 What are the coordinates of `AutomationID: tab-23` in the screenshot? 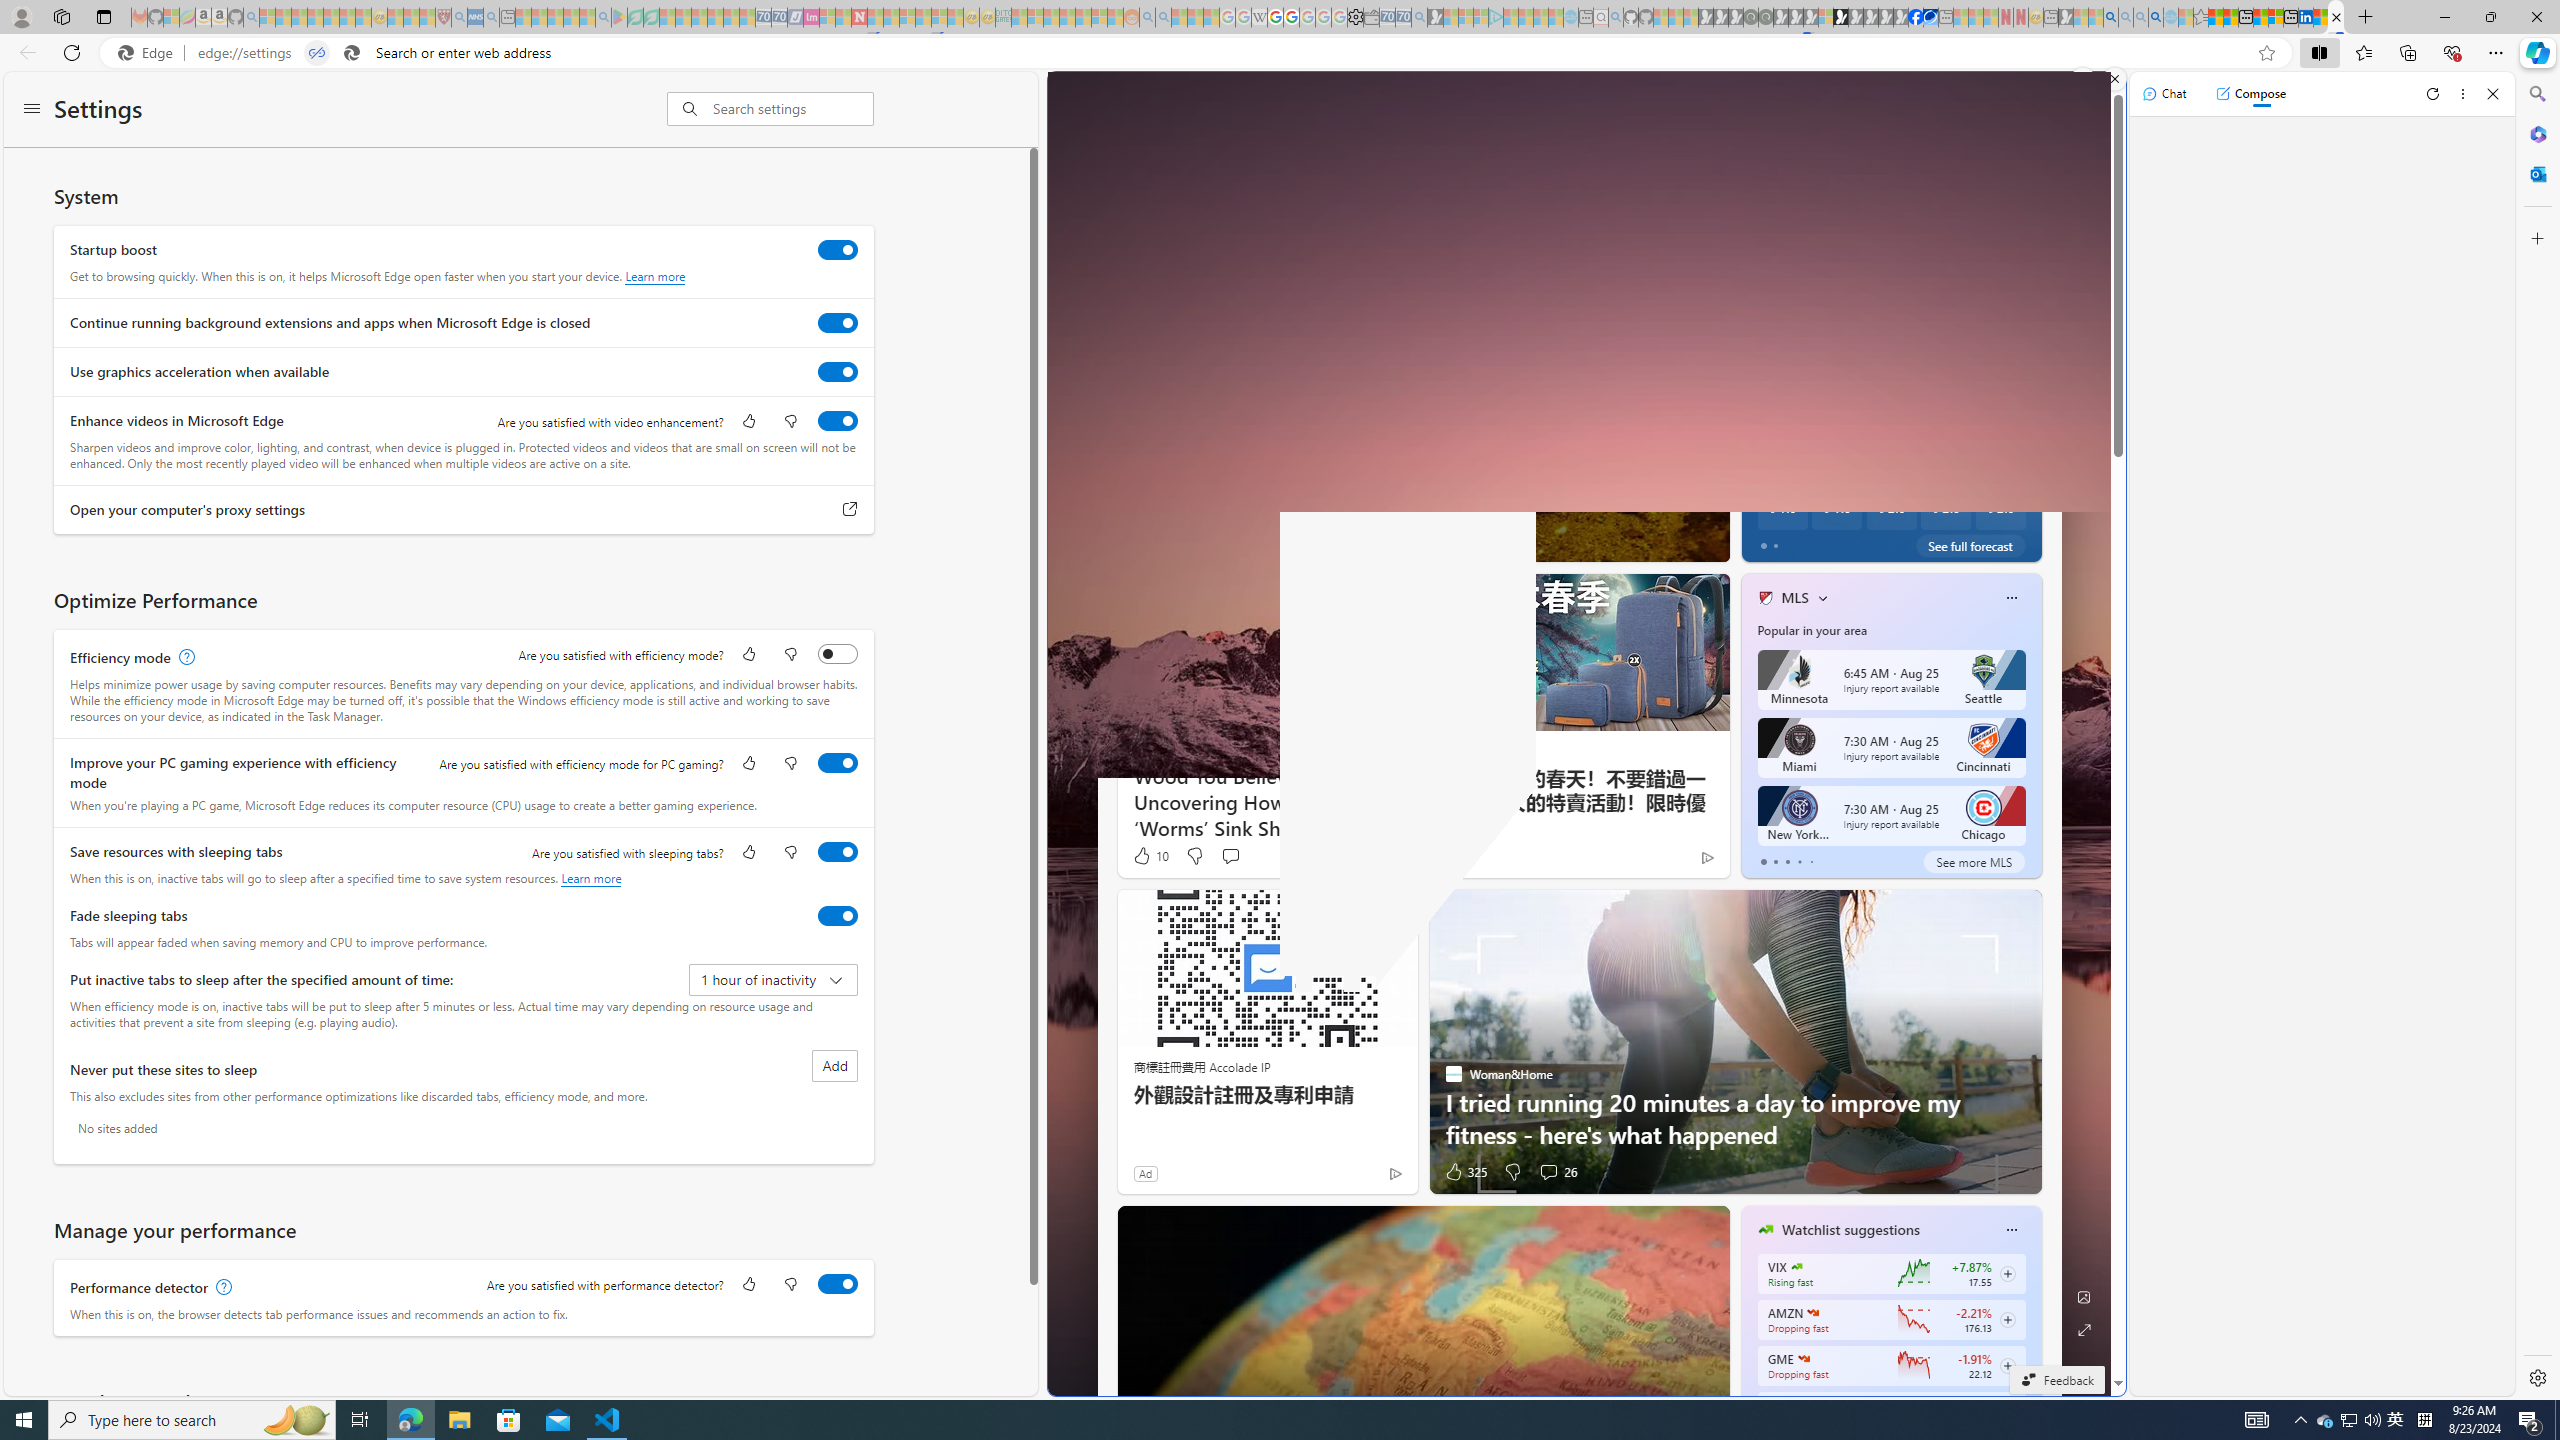 It's located at (1444, 542).